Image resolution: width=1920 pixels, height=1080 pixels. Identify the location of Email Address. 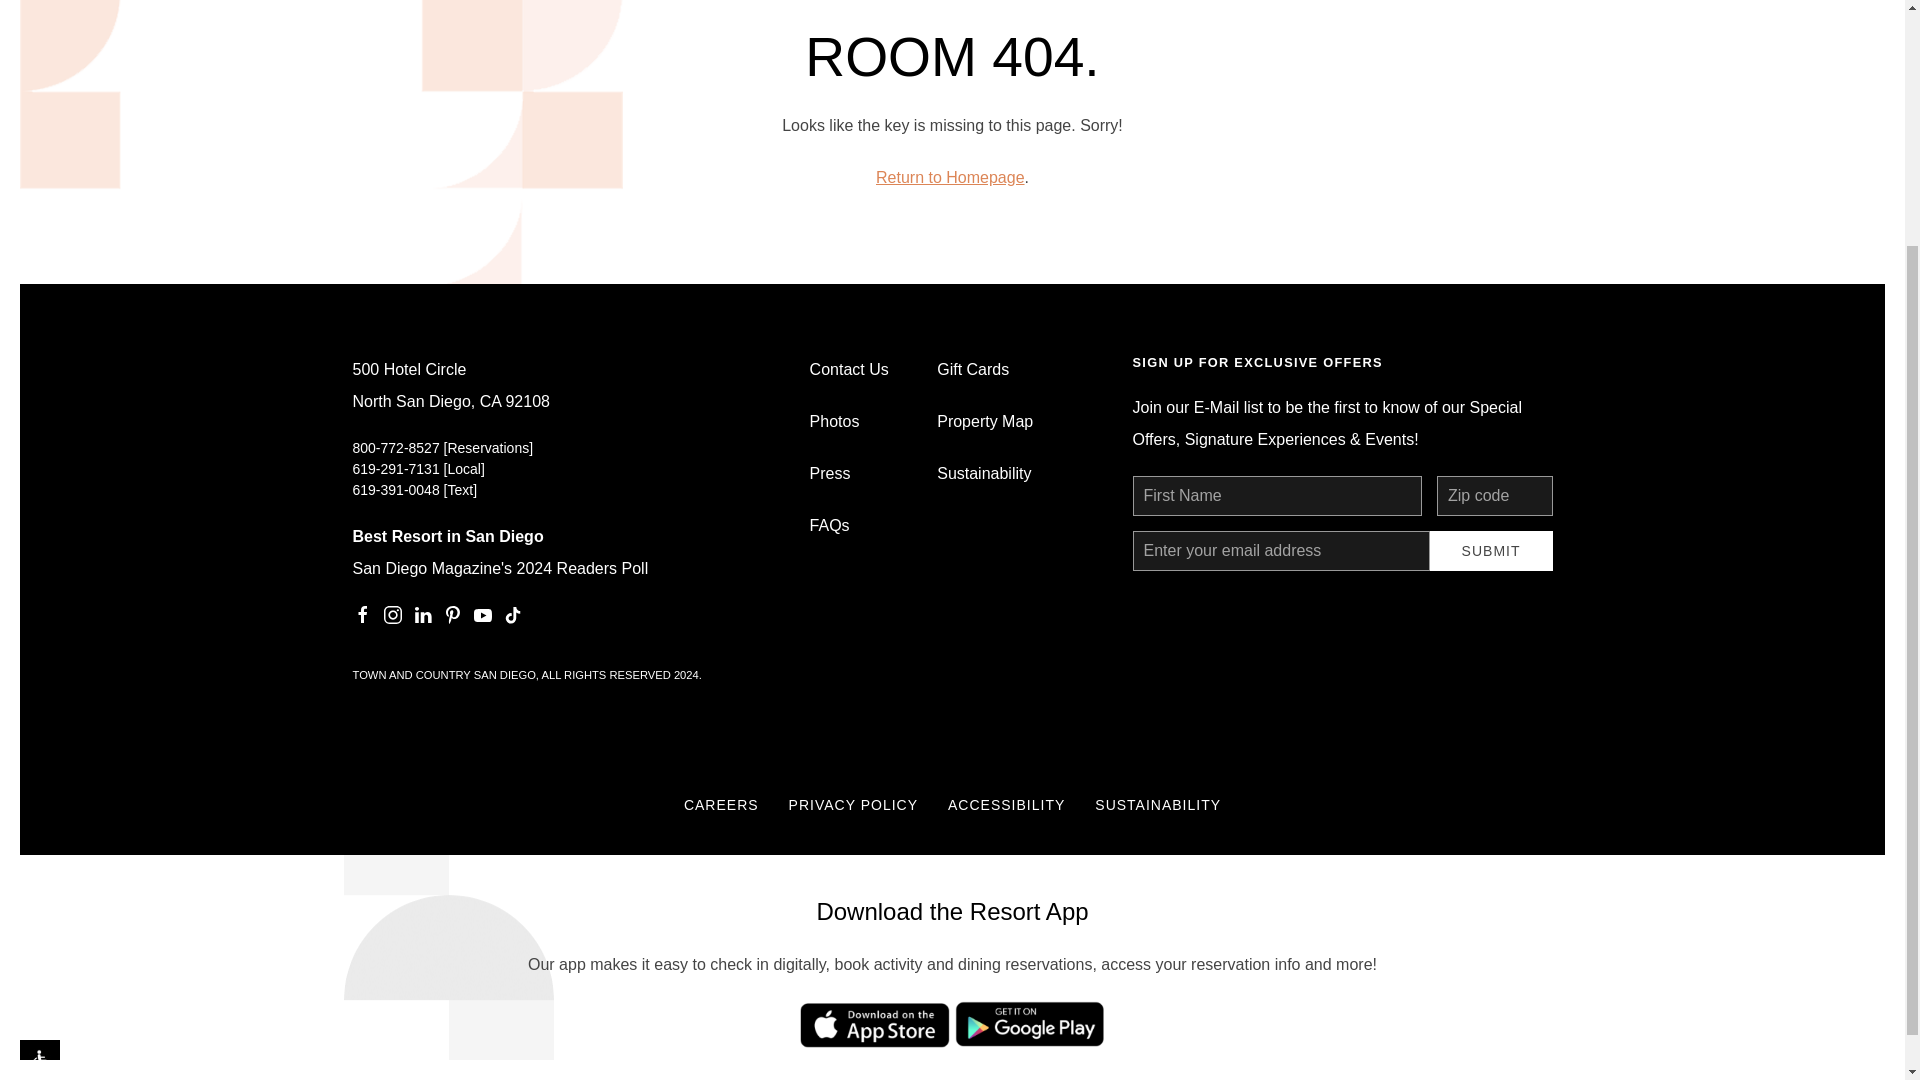
(1280, 551).